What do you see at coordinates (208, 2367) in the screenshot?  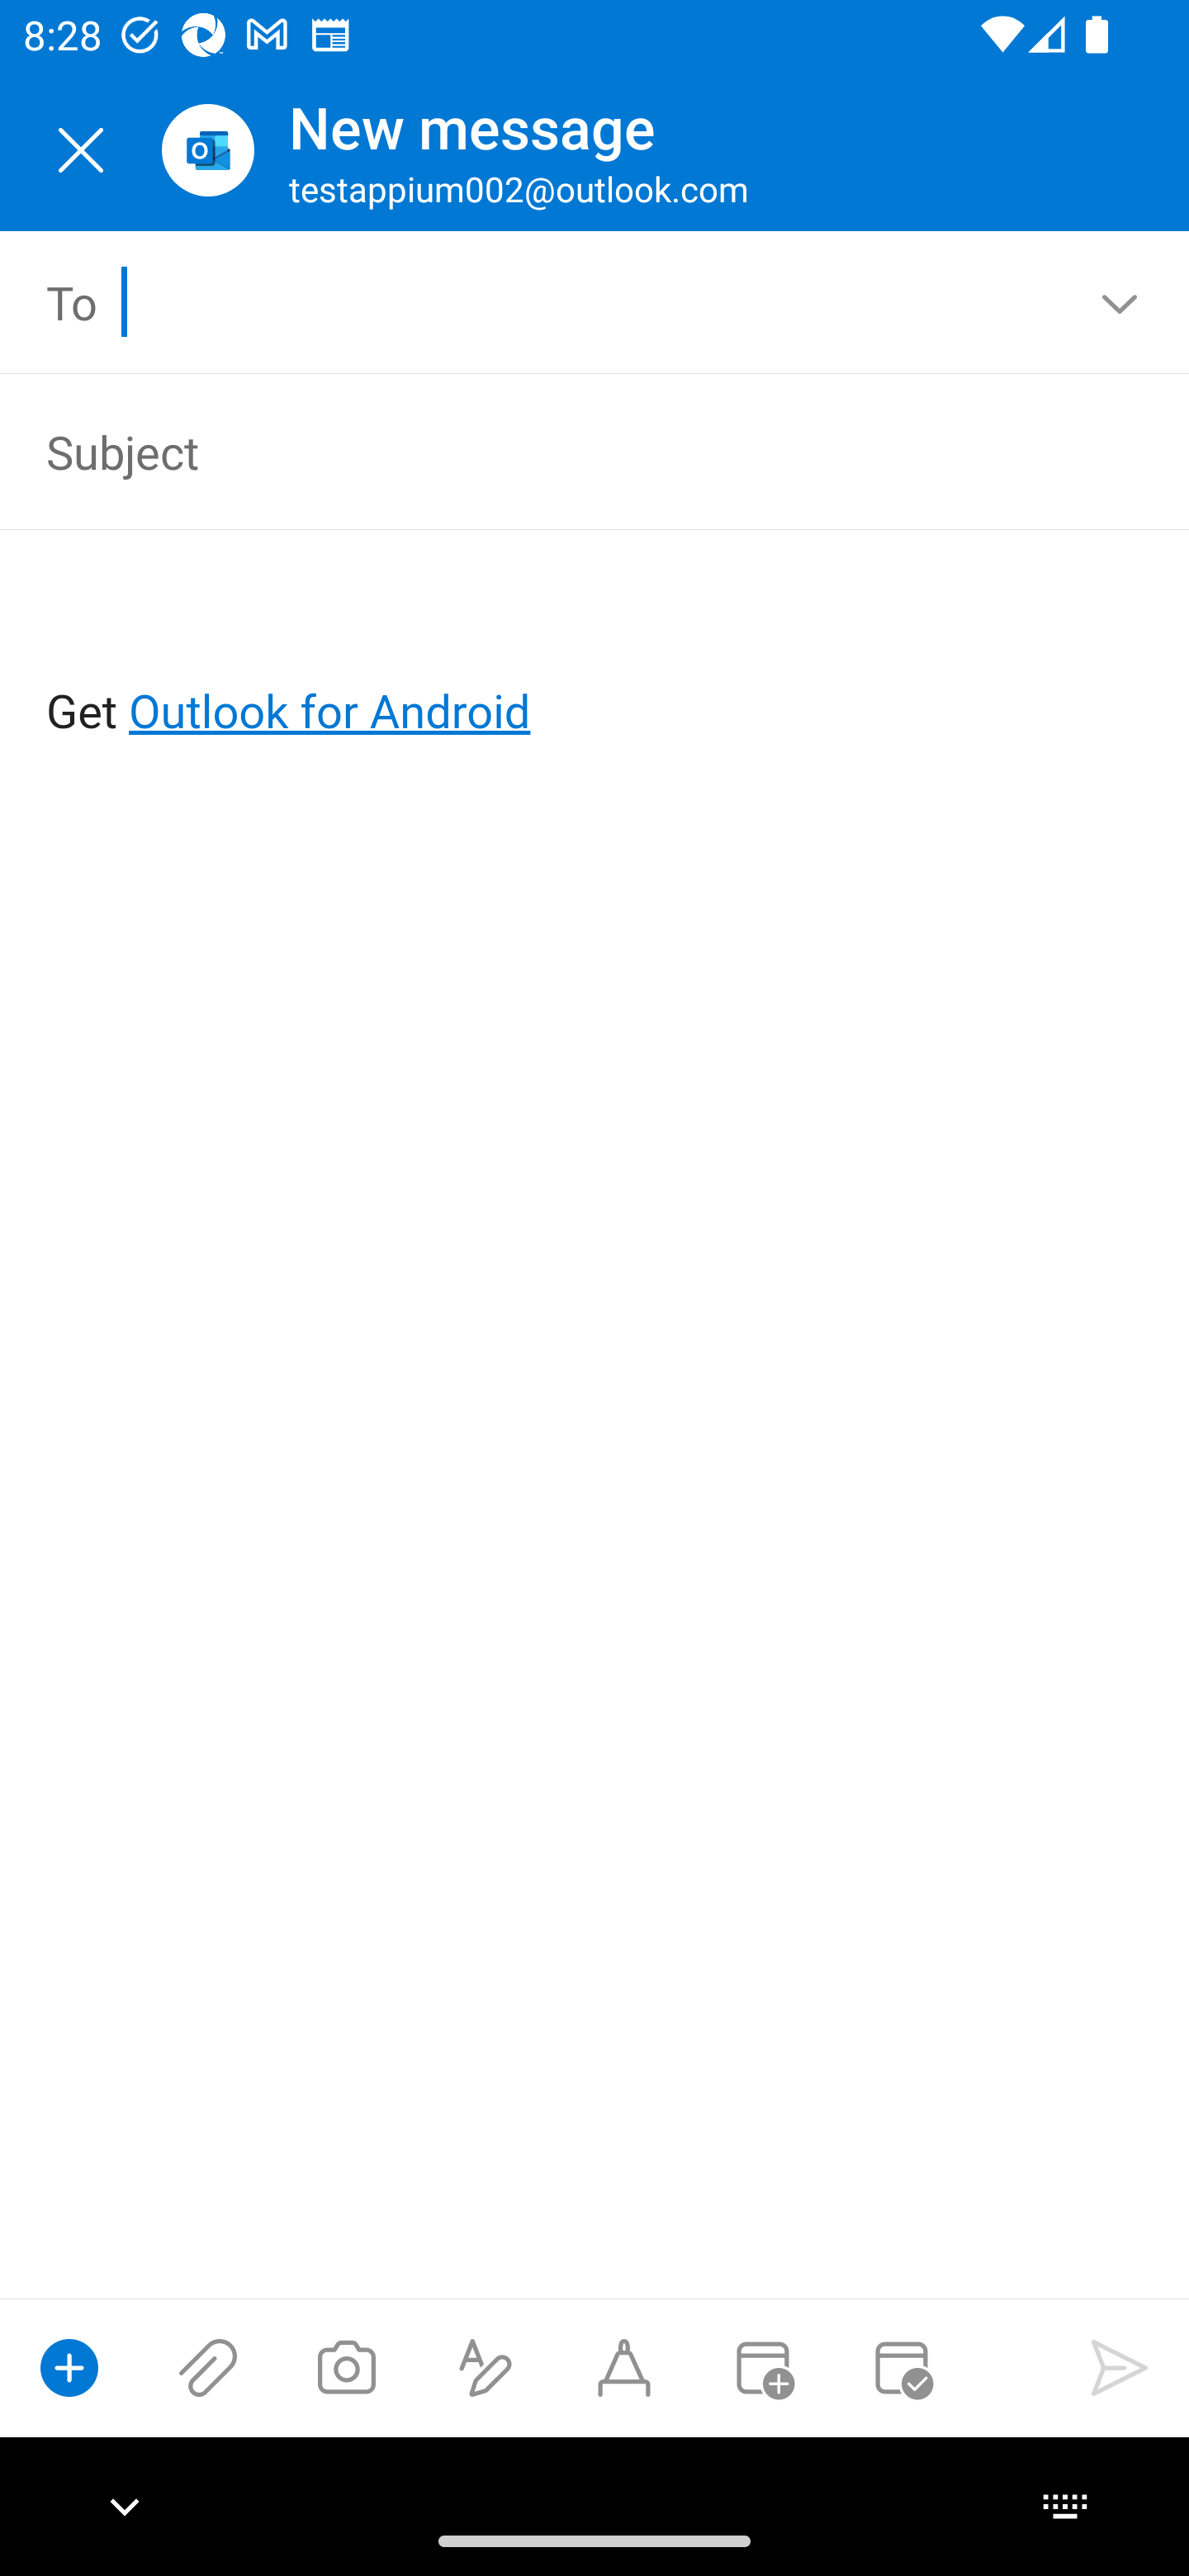 I see `Attach files` at bounding box center [208, 2367].